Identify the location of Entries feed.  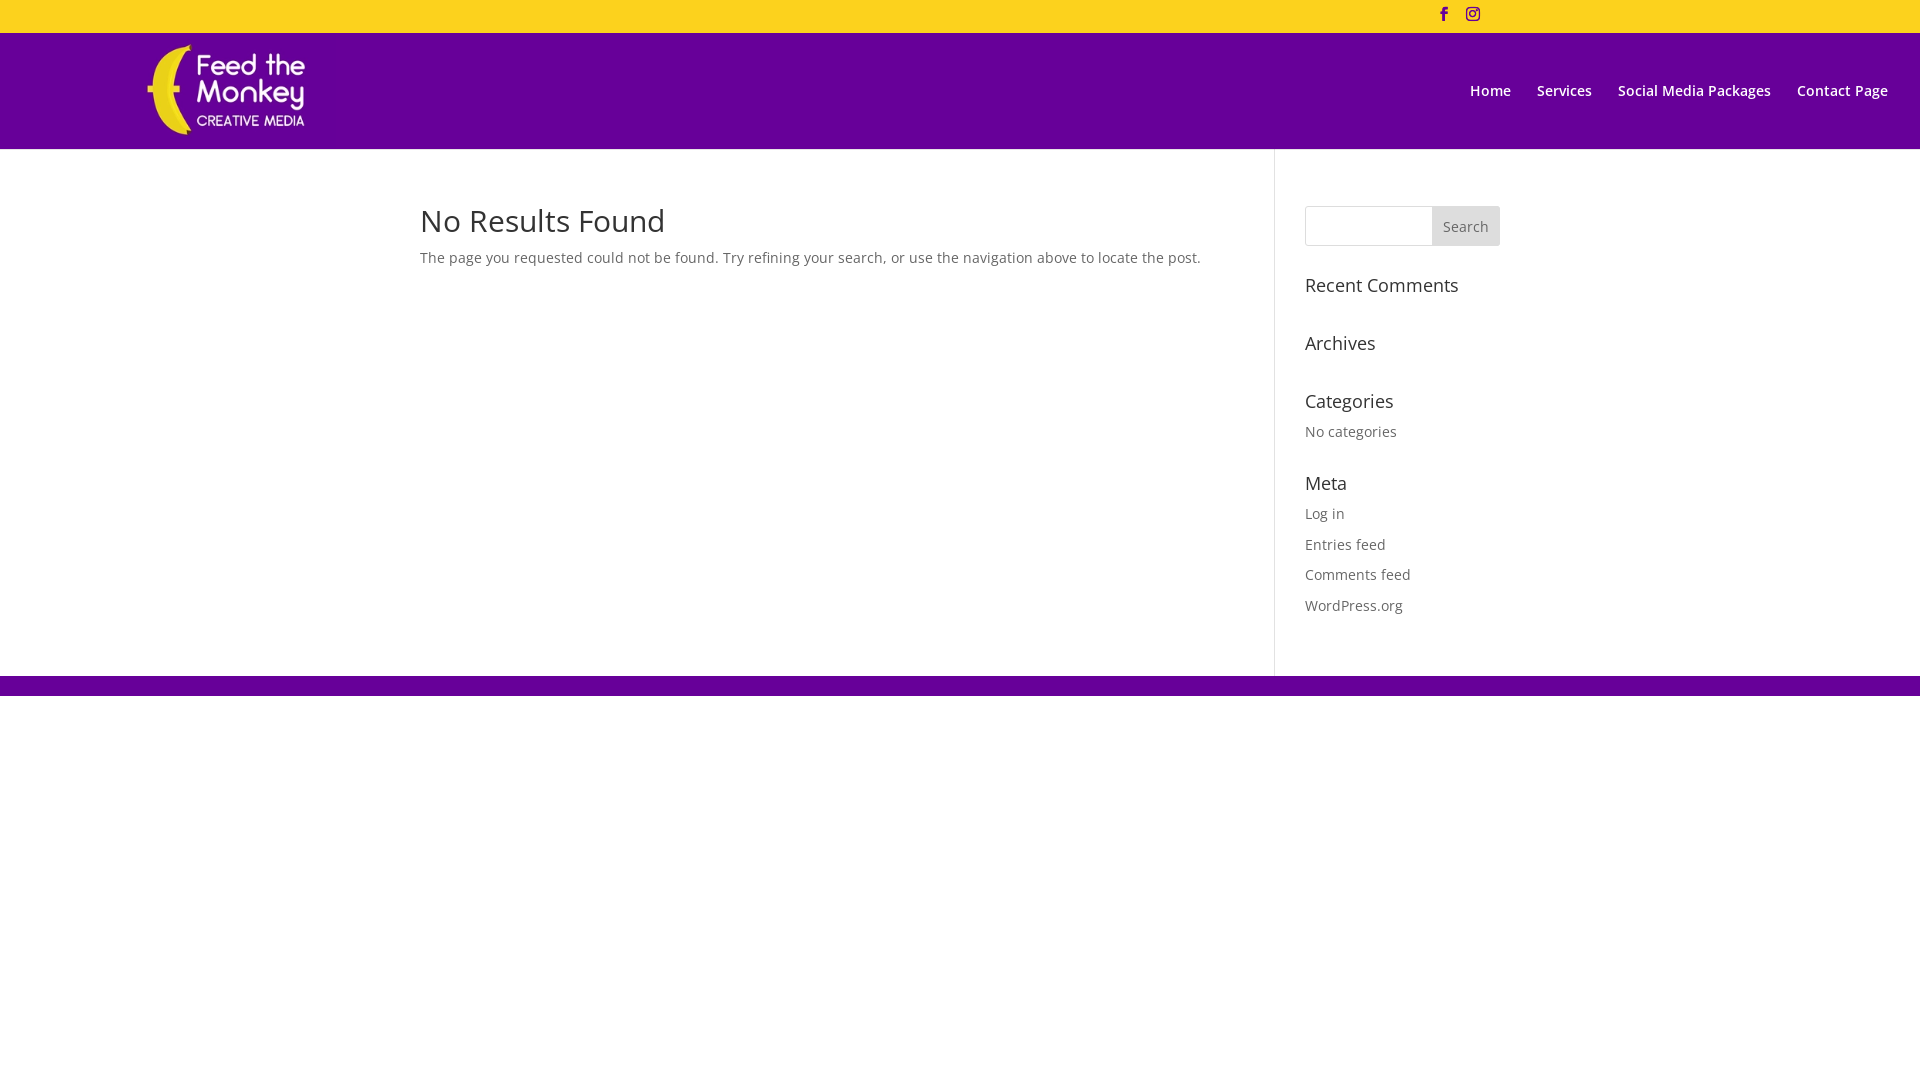
(1346, 544).